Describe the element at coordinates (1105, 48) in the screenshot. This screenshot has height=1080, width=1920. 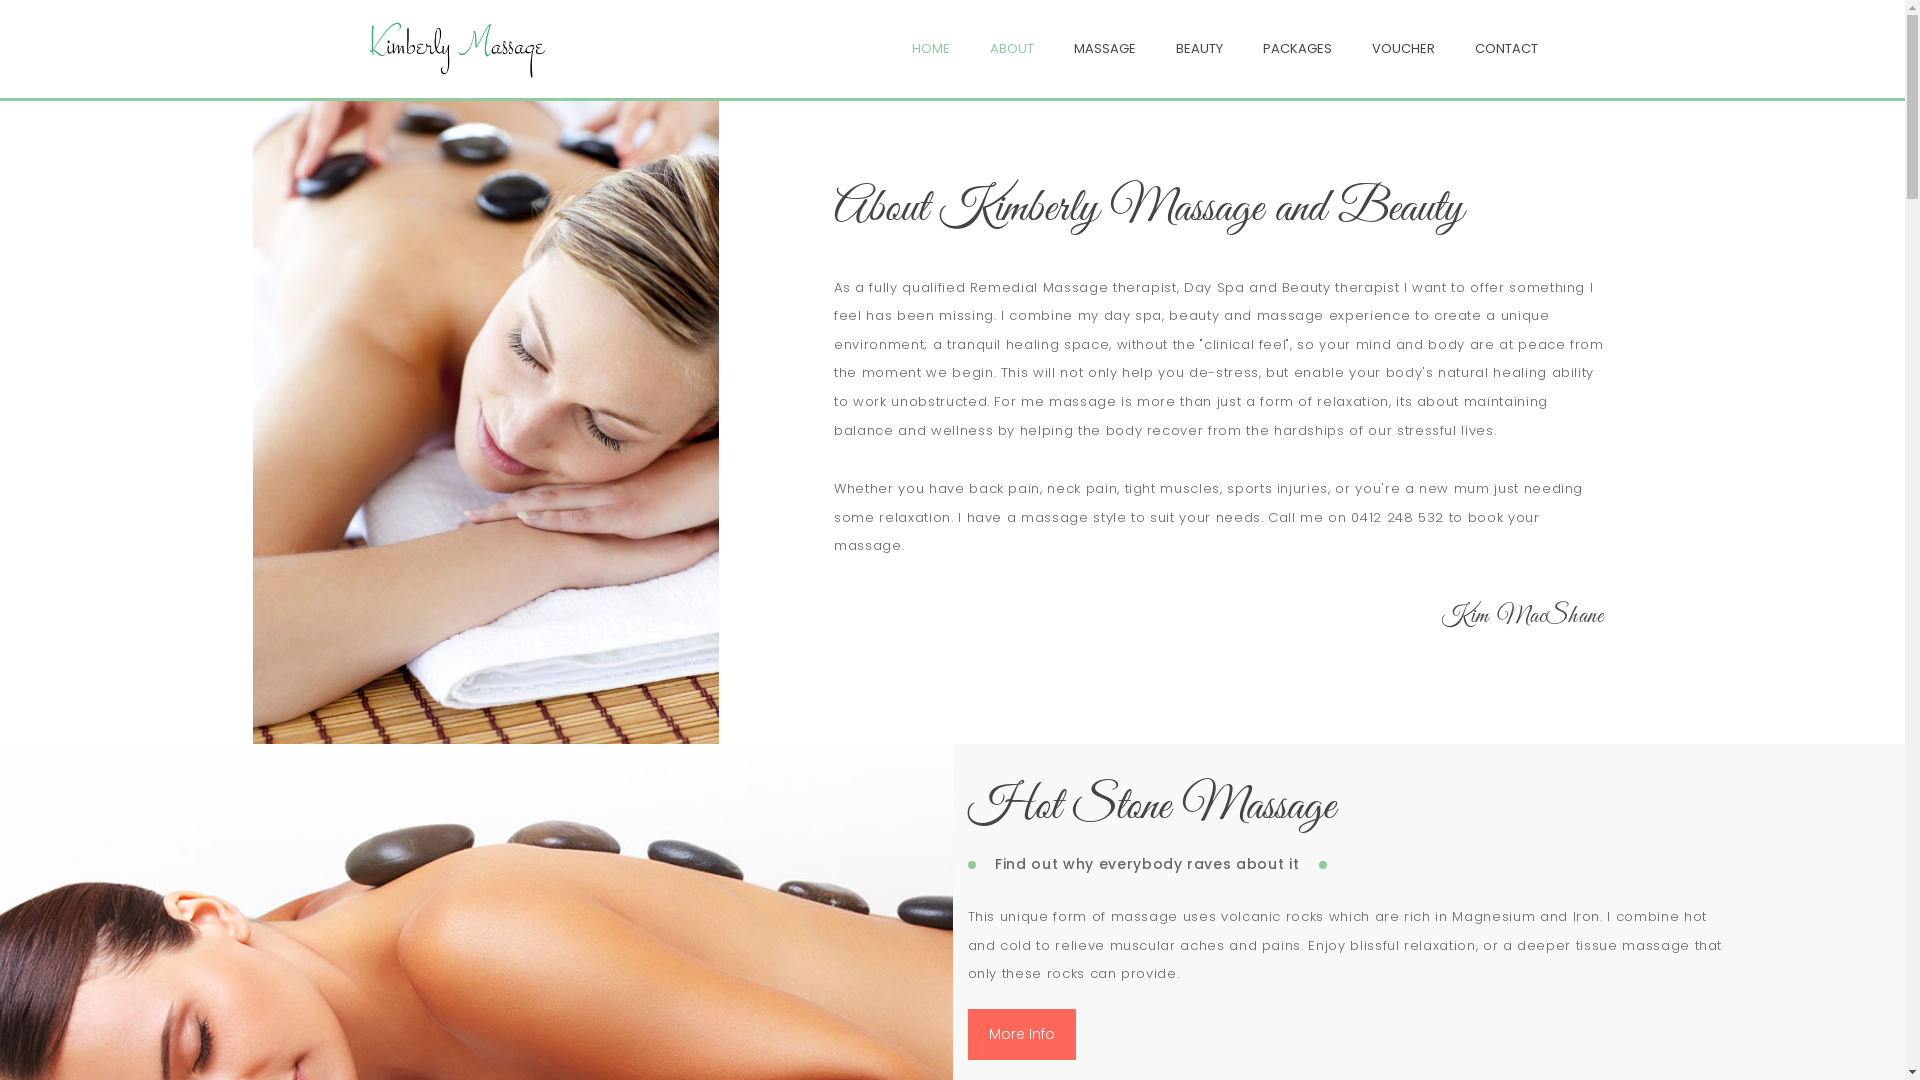
I see `MASSAGE` at that location.